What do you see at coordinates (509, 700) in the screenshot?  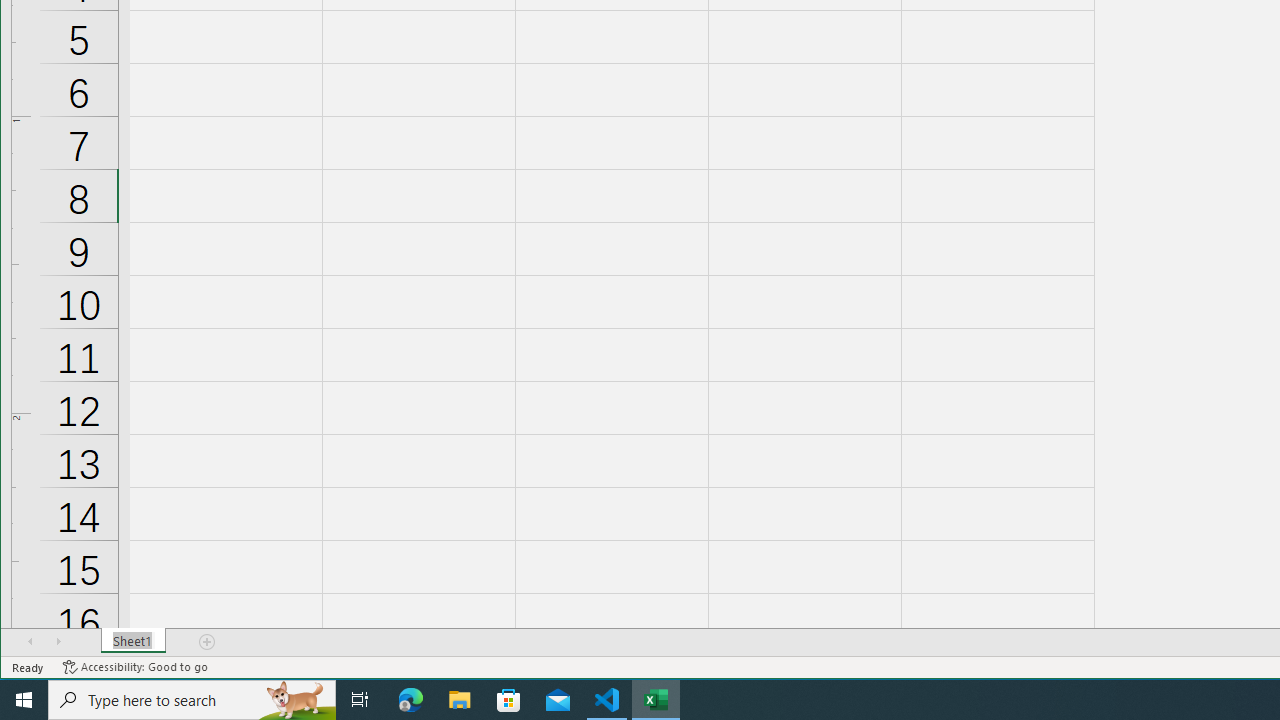 I see `Microsoft Store` at bounding box center [509, 700].